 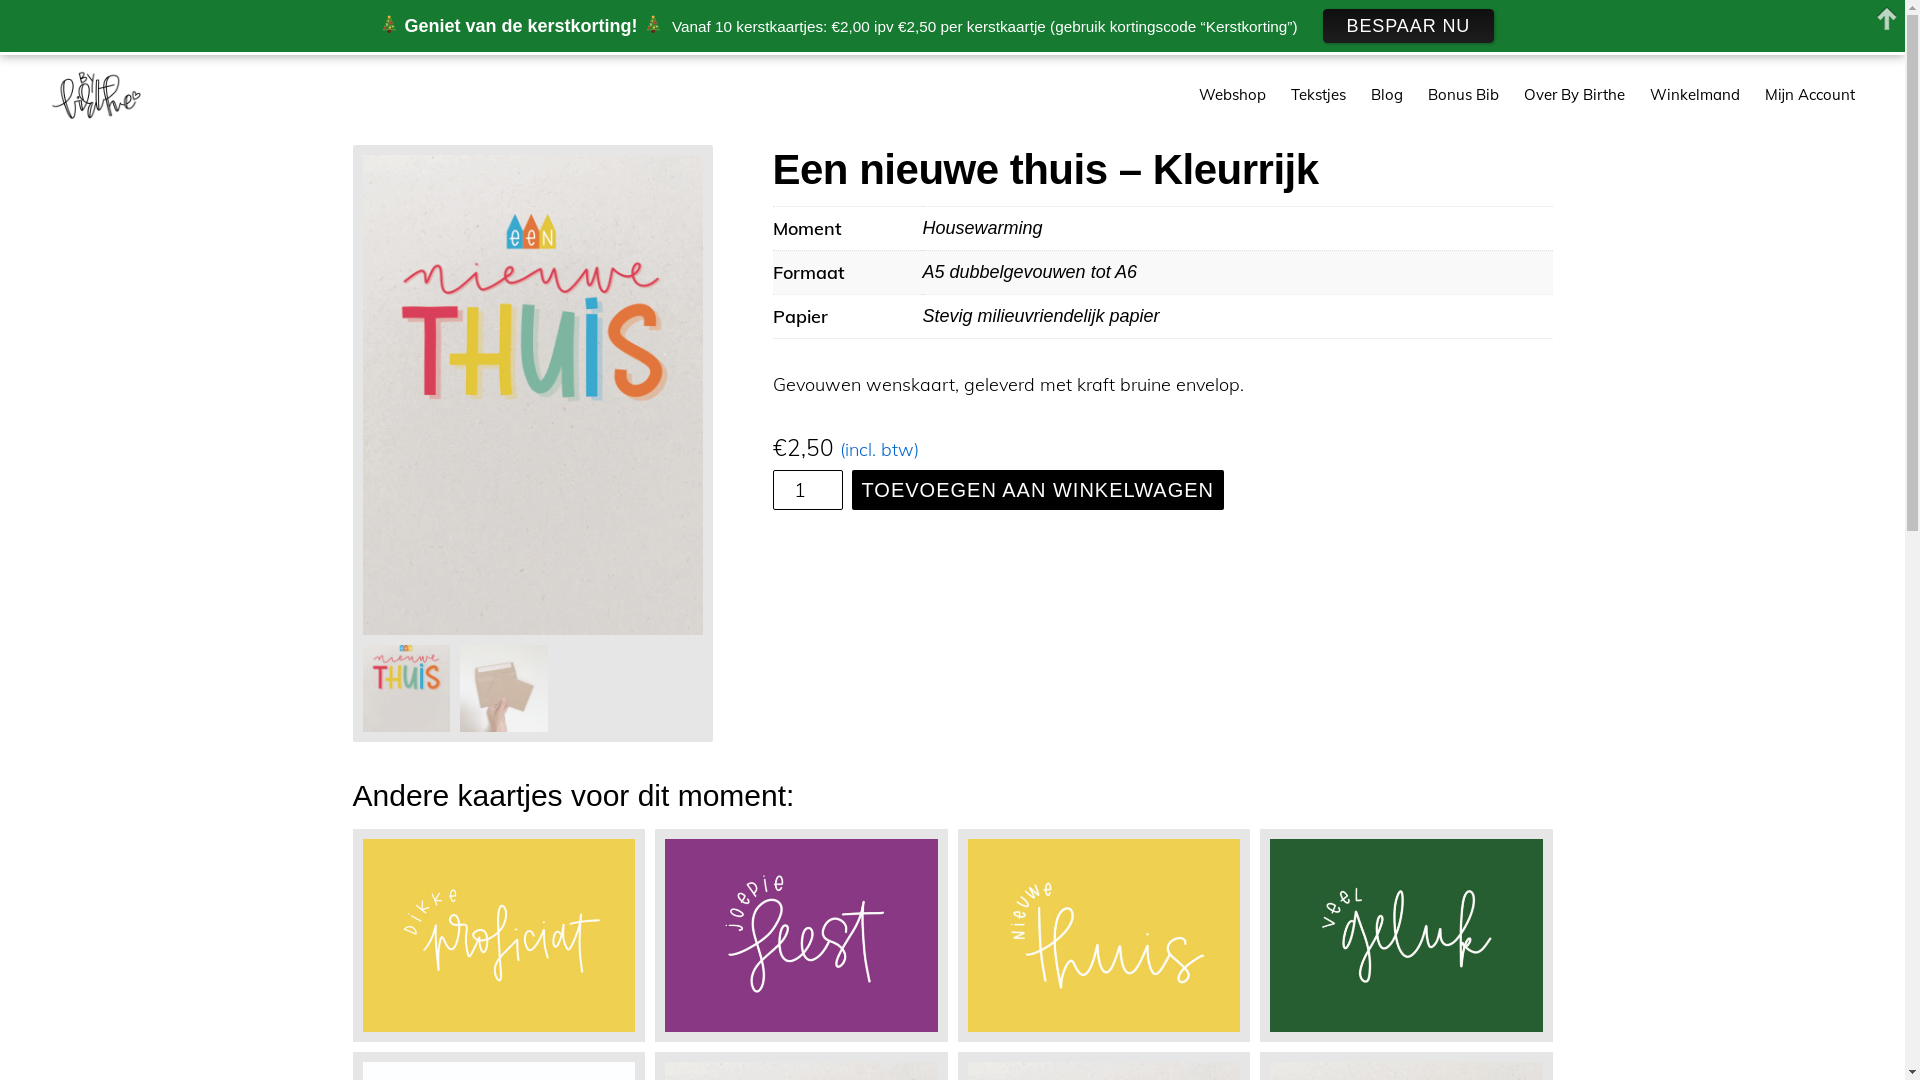 I want to click on Mijn Account, so click(x=1810, y=94).